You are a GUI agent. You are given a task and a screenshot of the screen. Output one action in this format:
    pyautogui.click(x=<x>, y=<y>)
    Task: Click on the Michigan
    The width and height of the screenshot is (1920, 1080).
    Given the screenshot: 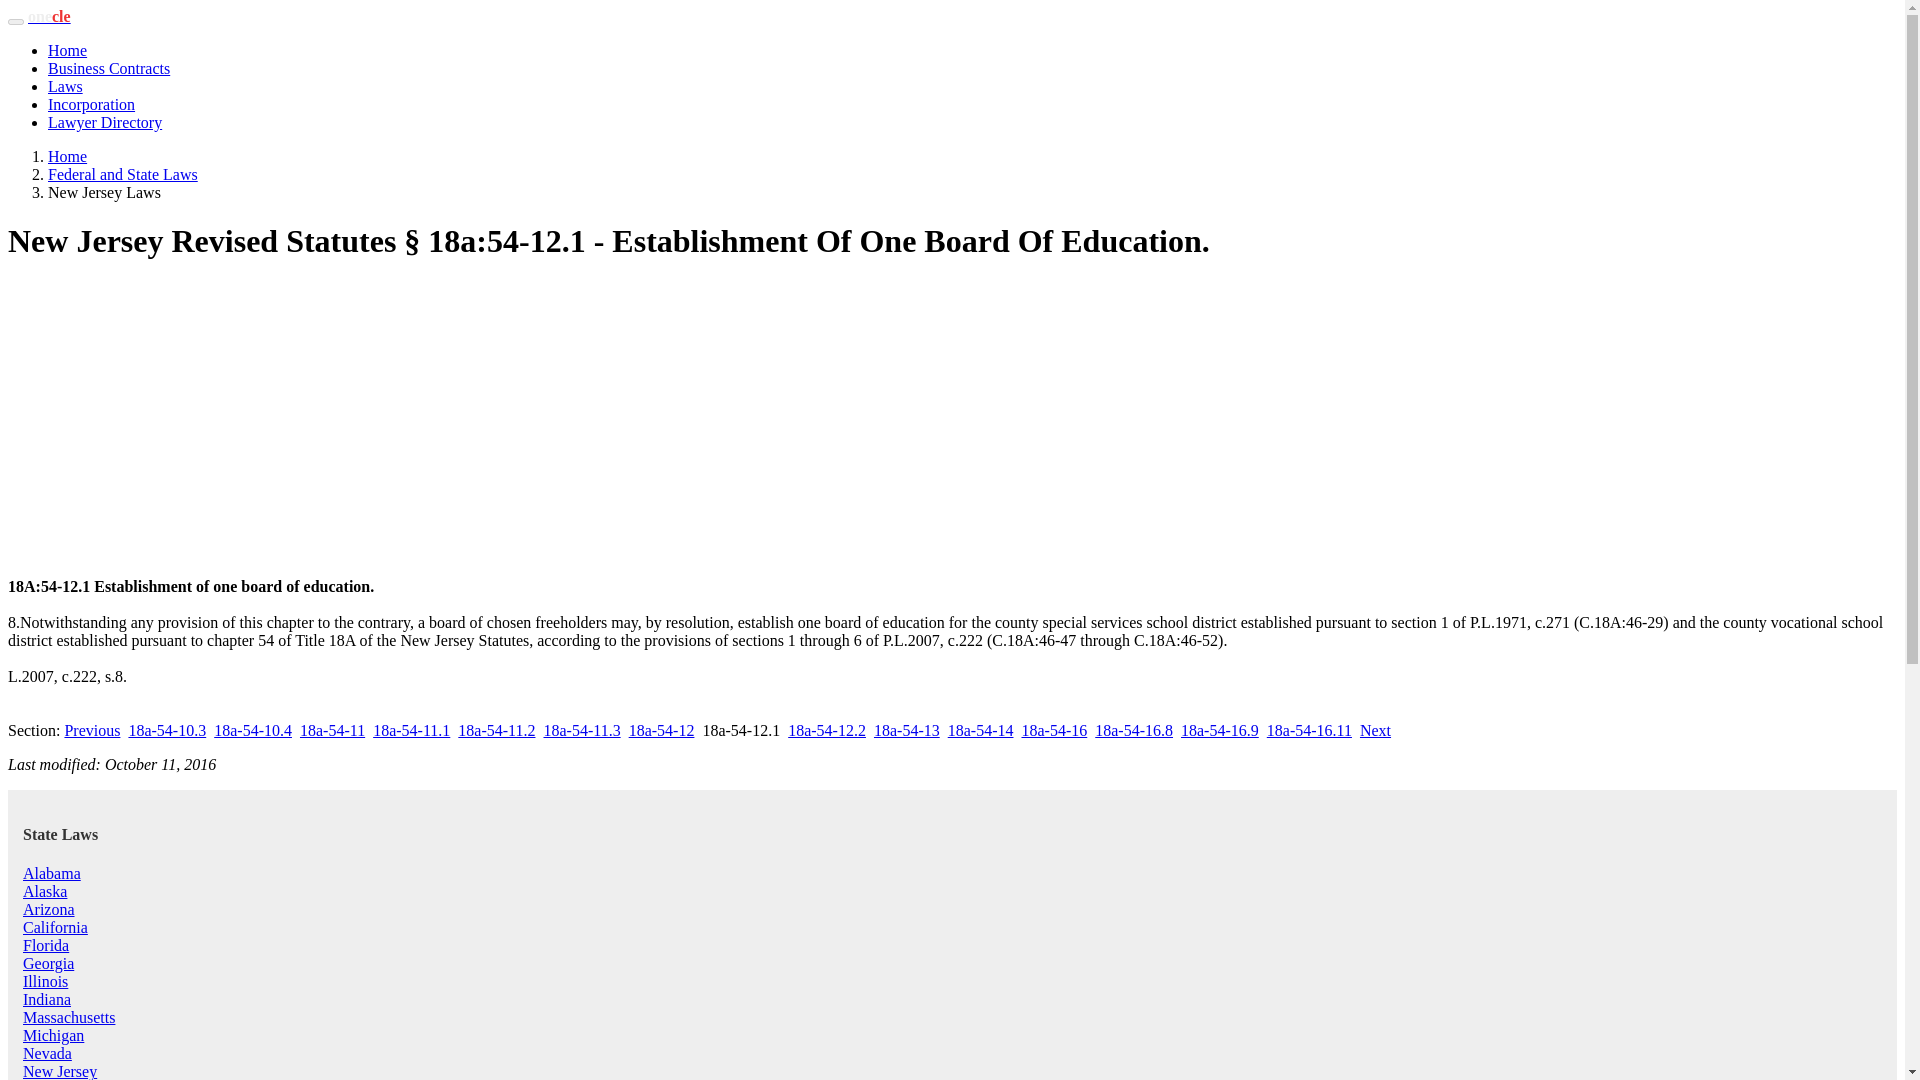 What is the action you would take?
    pyautogui.click(x=54, y=1036)
    